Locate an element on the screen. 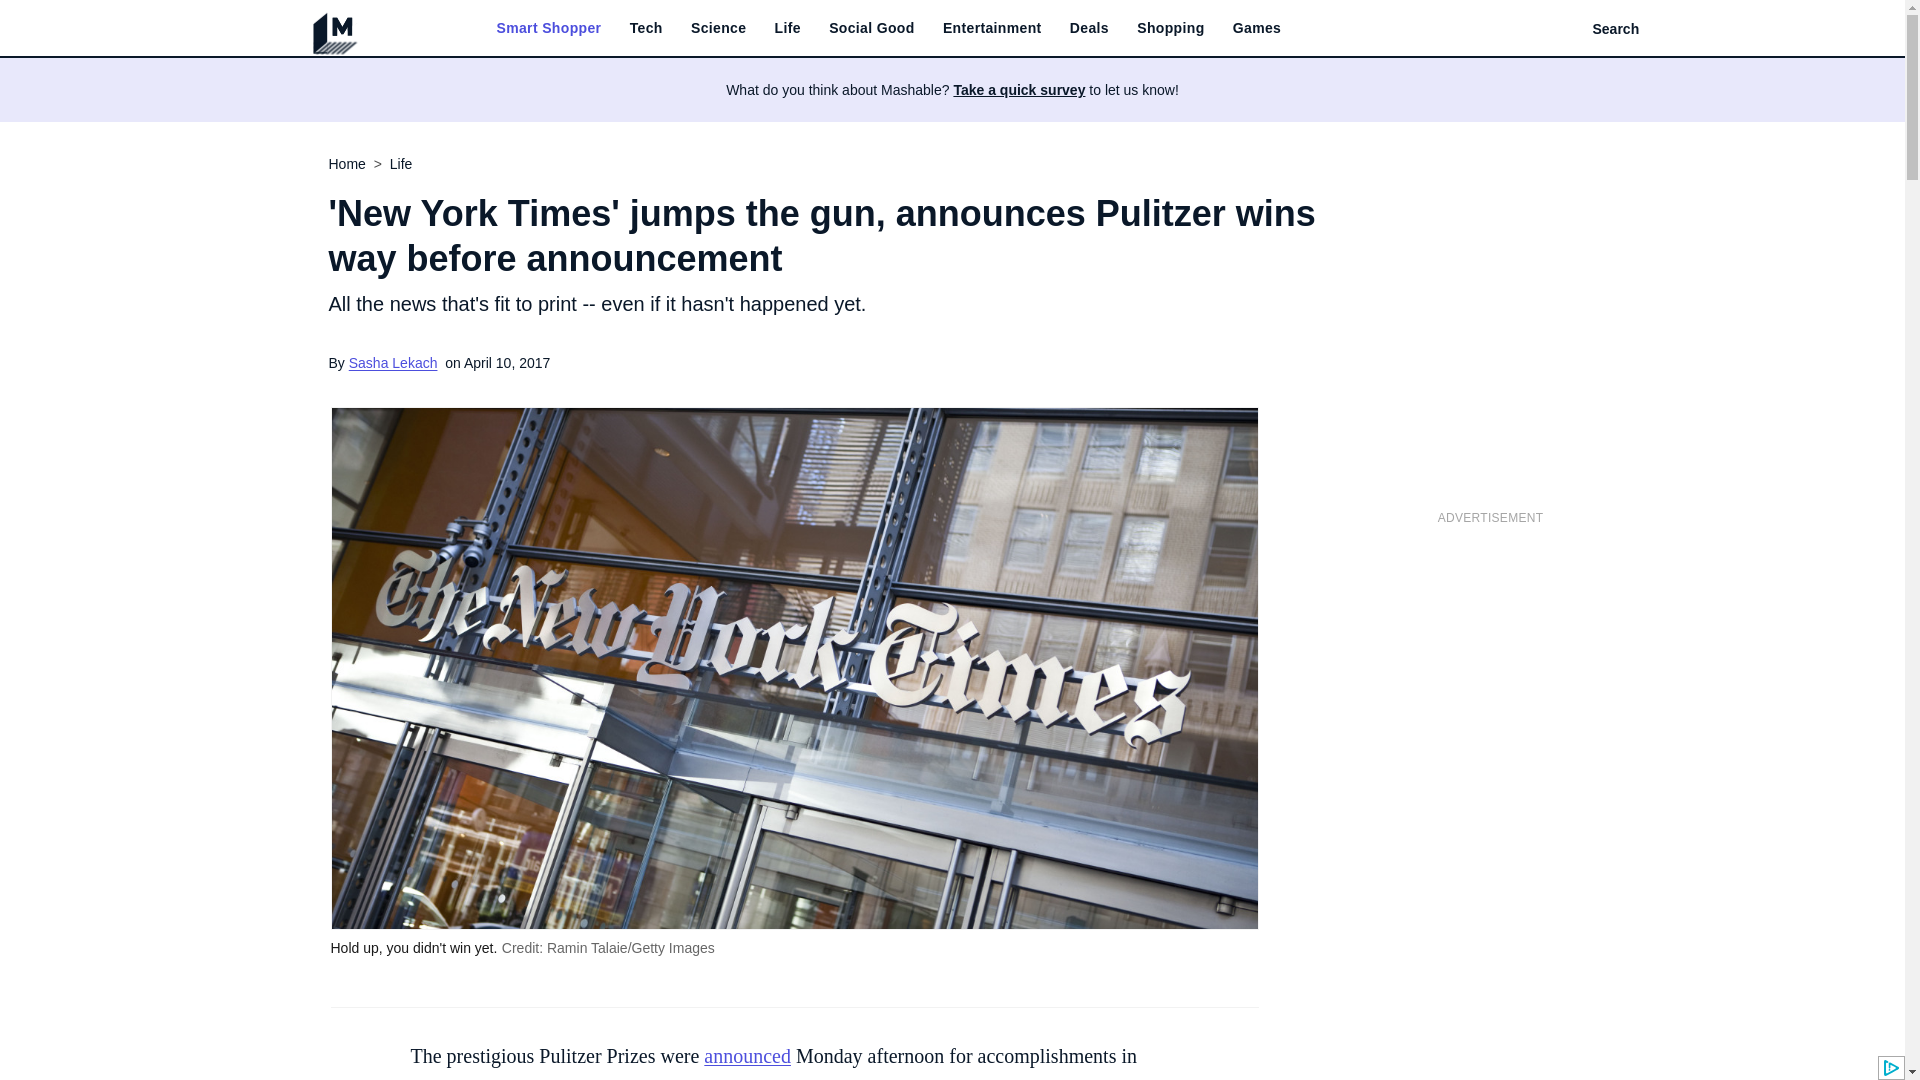 This screenshot has height=1080, width=1920. Tech is located at coordinates (646, 28).